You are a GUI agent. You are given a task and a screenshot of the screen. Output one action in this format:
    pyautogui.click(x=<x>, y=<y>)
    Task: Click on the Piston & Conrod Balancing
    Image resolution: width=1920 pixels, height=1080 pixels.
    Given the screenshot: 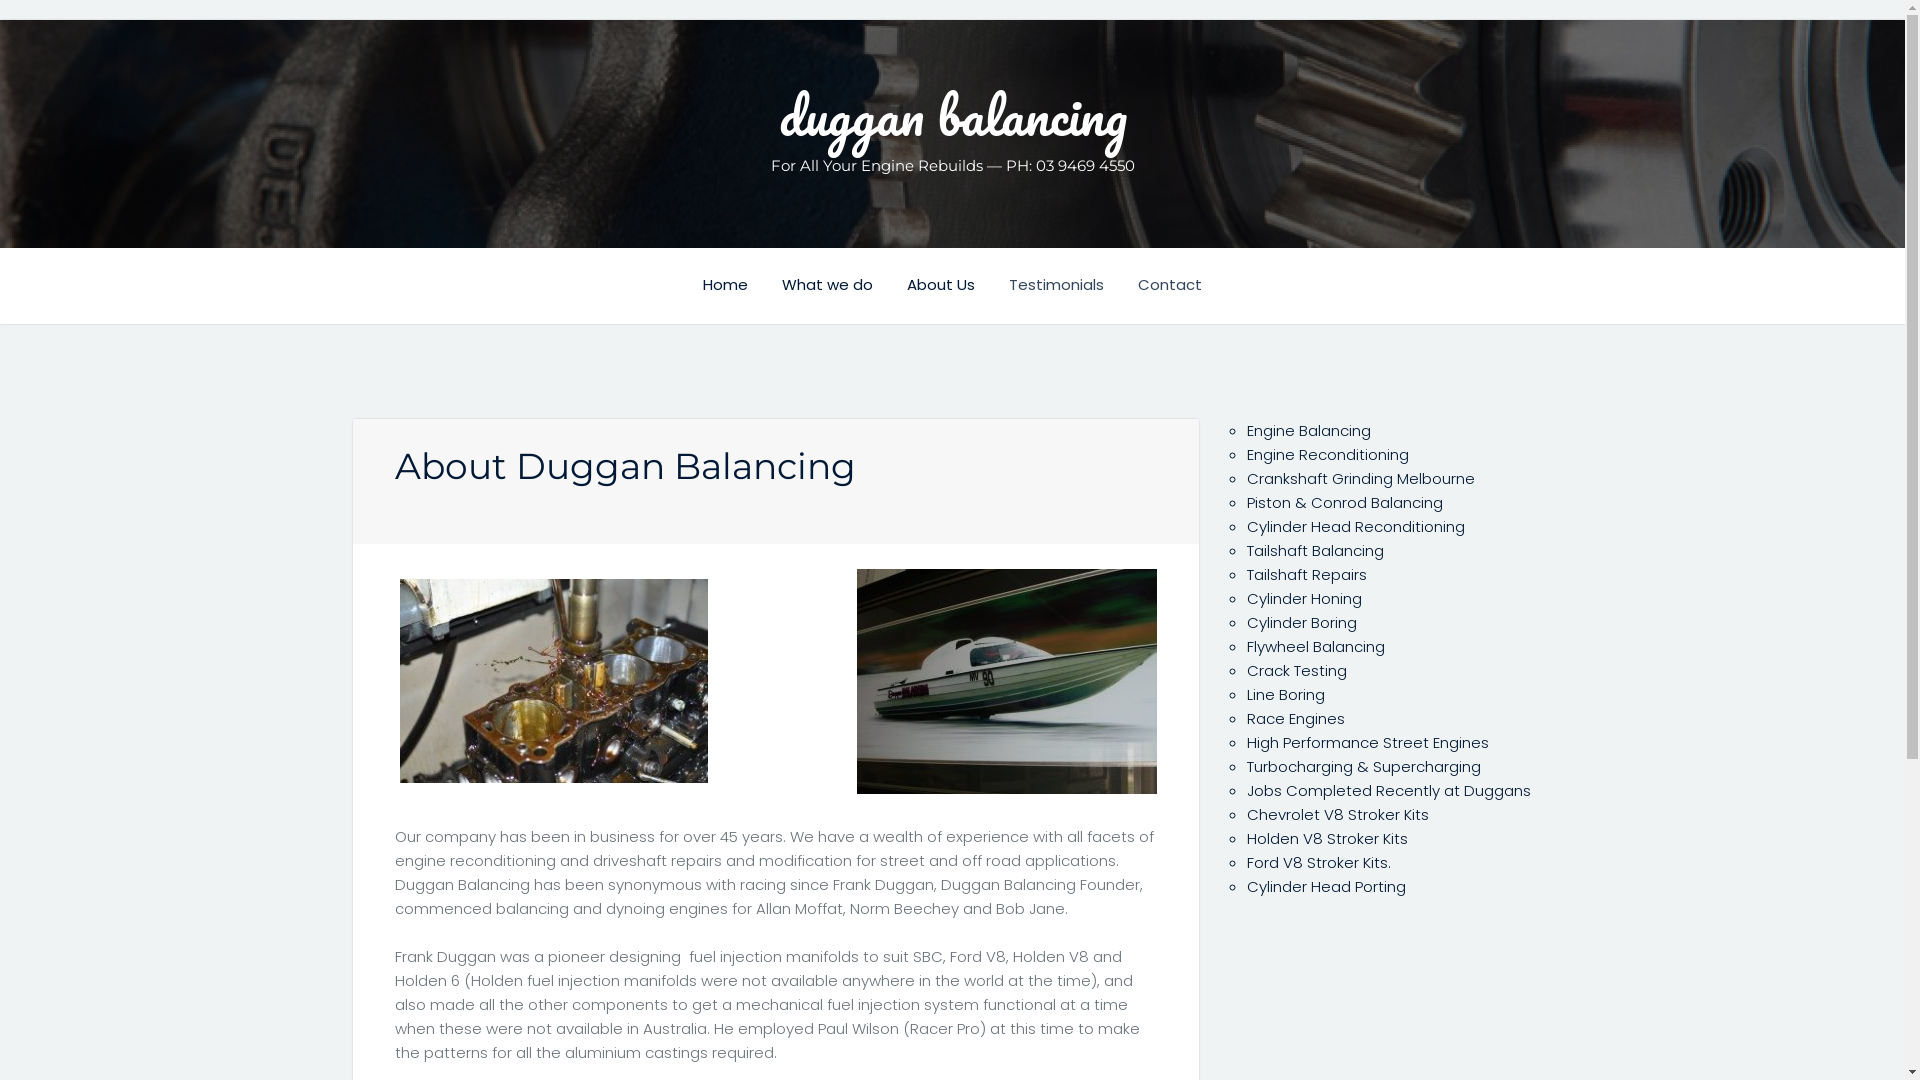 What is the action you would take?
    pyautogui.click(x=1344, y=502)
    